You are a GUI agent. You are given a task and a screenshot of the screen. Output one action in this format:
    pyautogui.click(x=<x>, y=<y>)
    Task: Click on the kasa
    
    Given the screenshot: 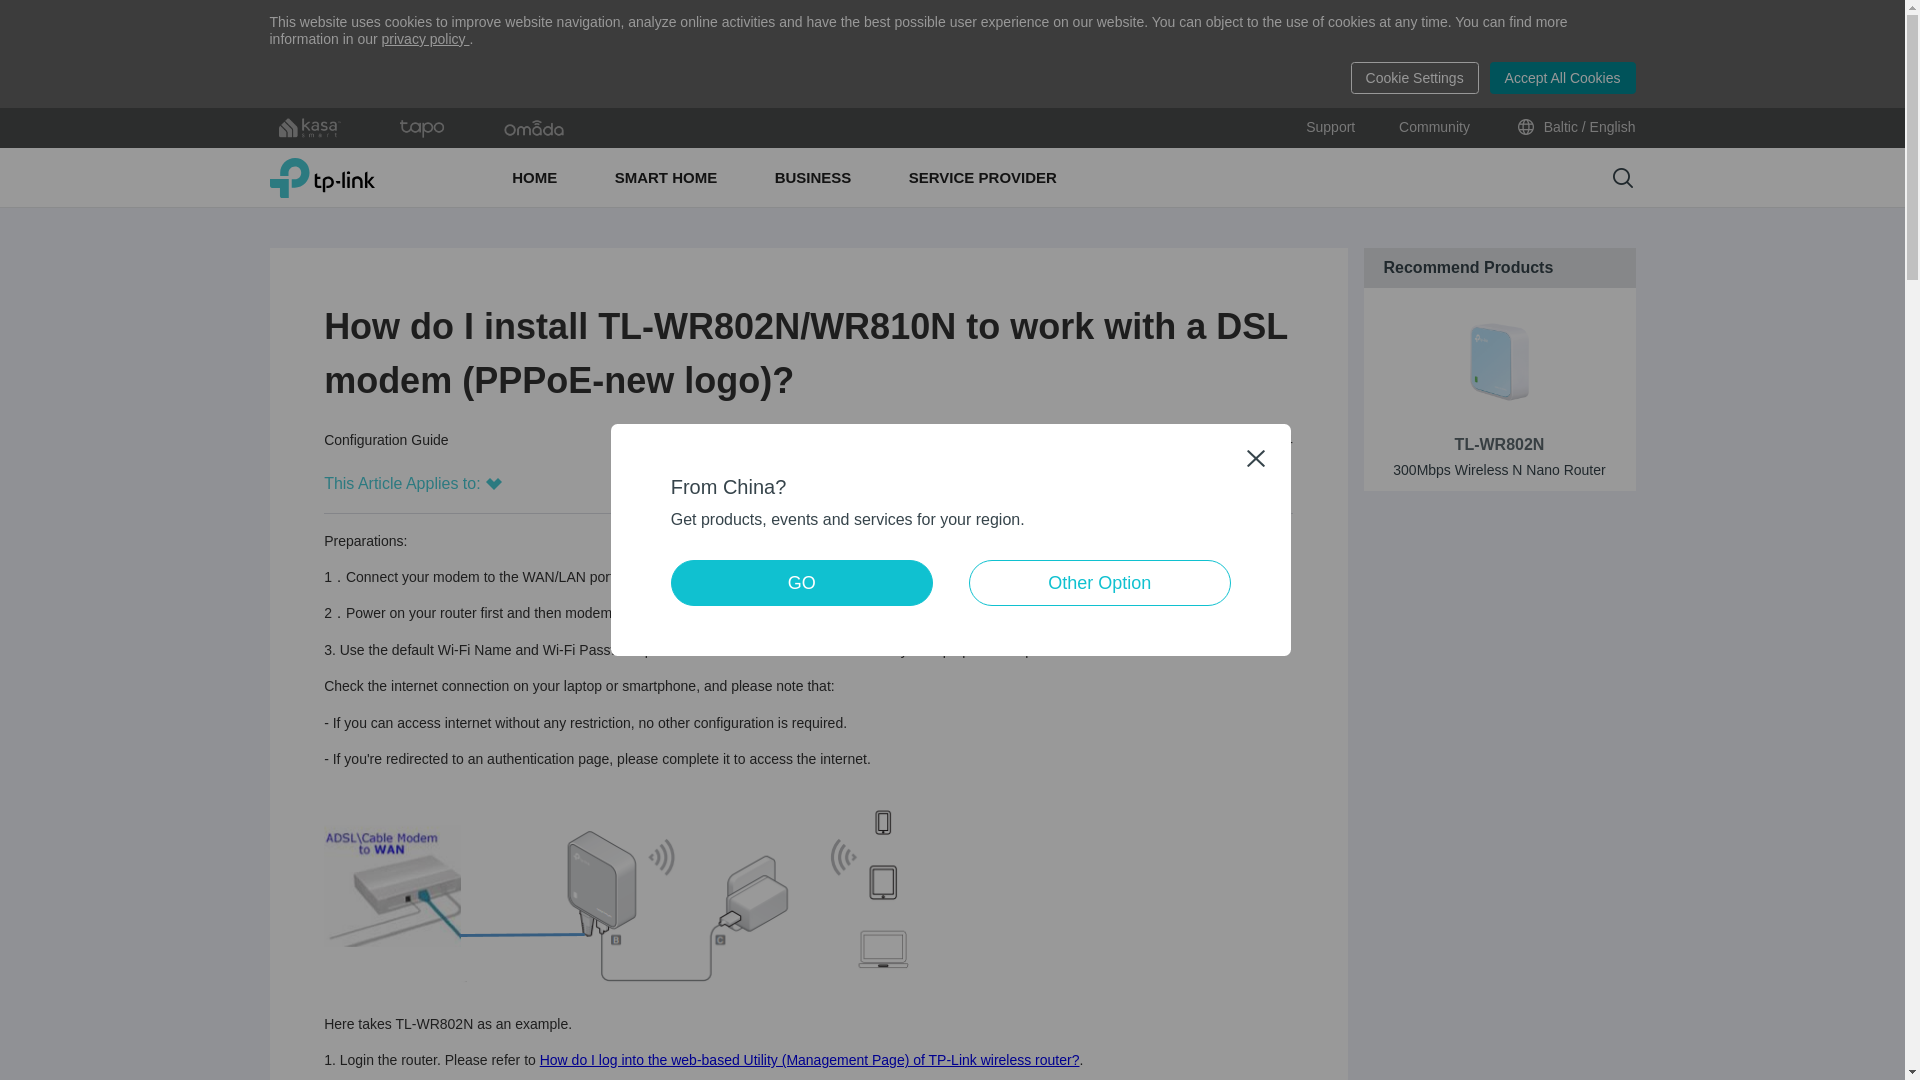 What is the action you would take?
    pyautogui.click(x=310, y=128)
    